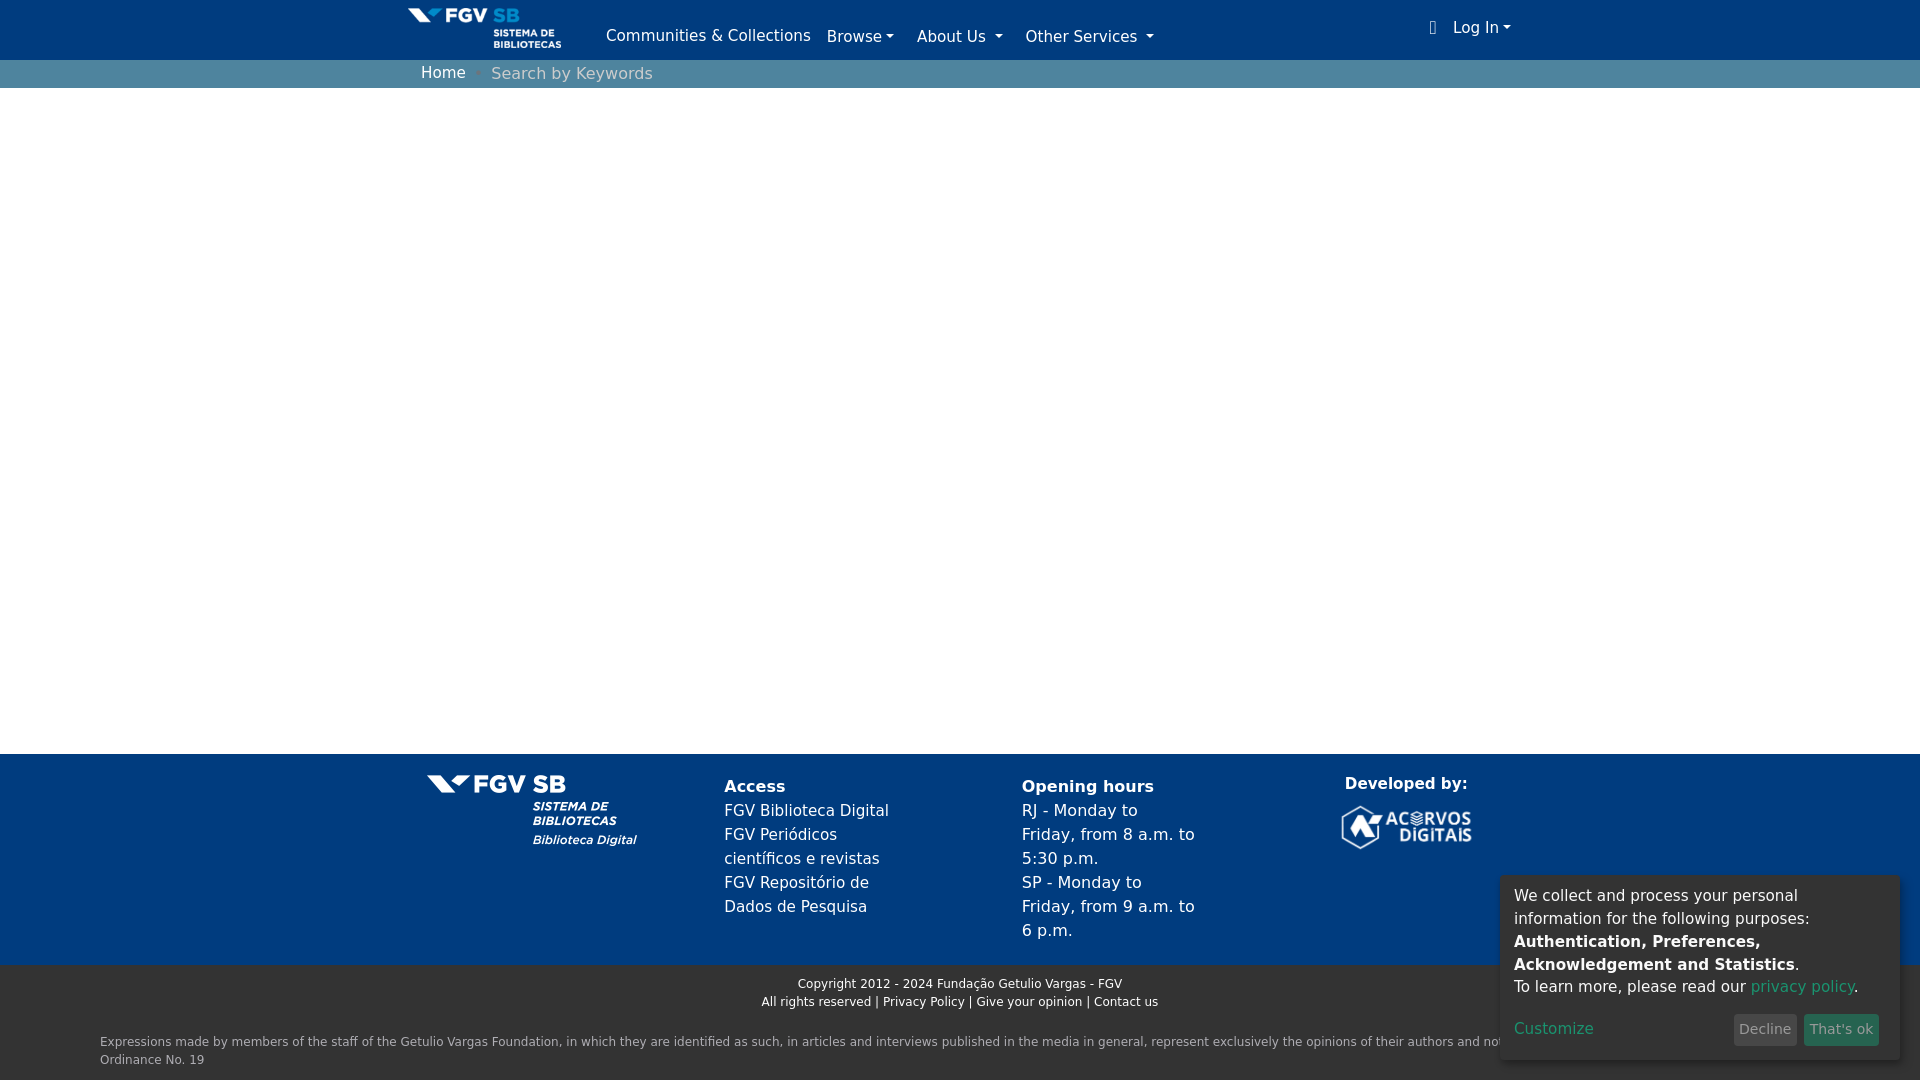  I want to click on About Us, so click(958, 38).